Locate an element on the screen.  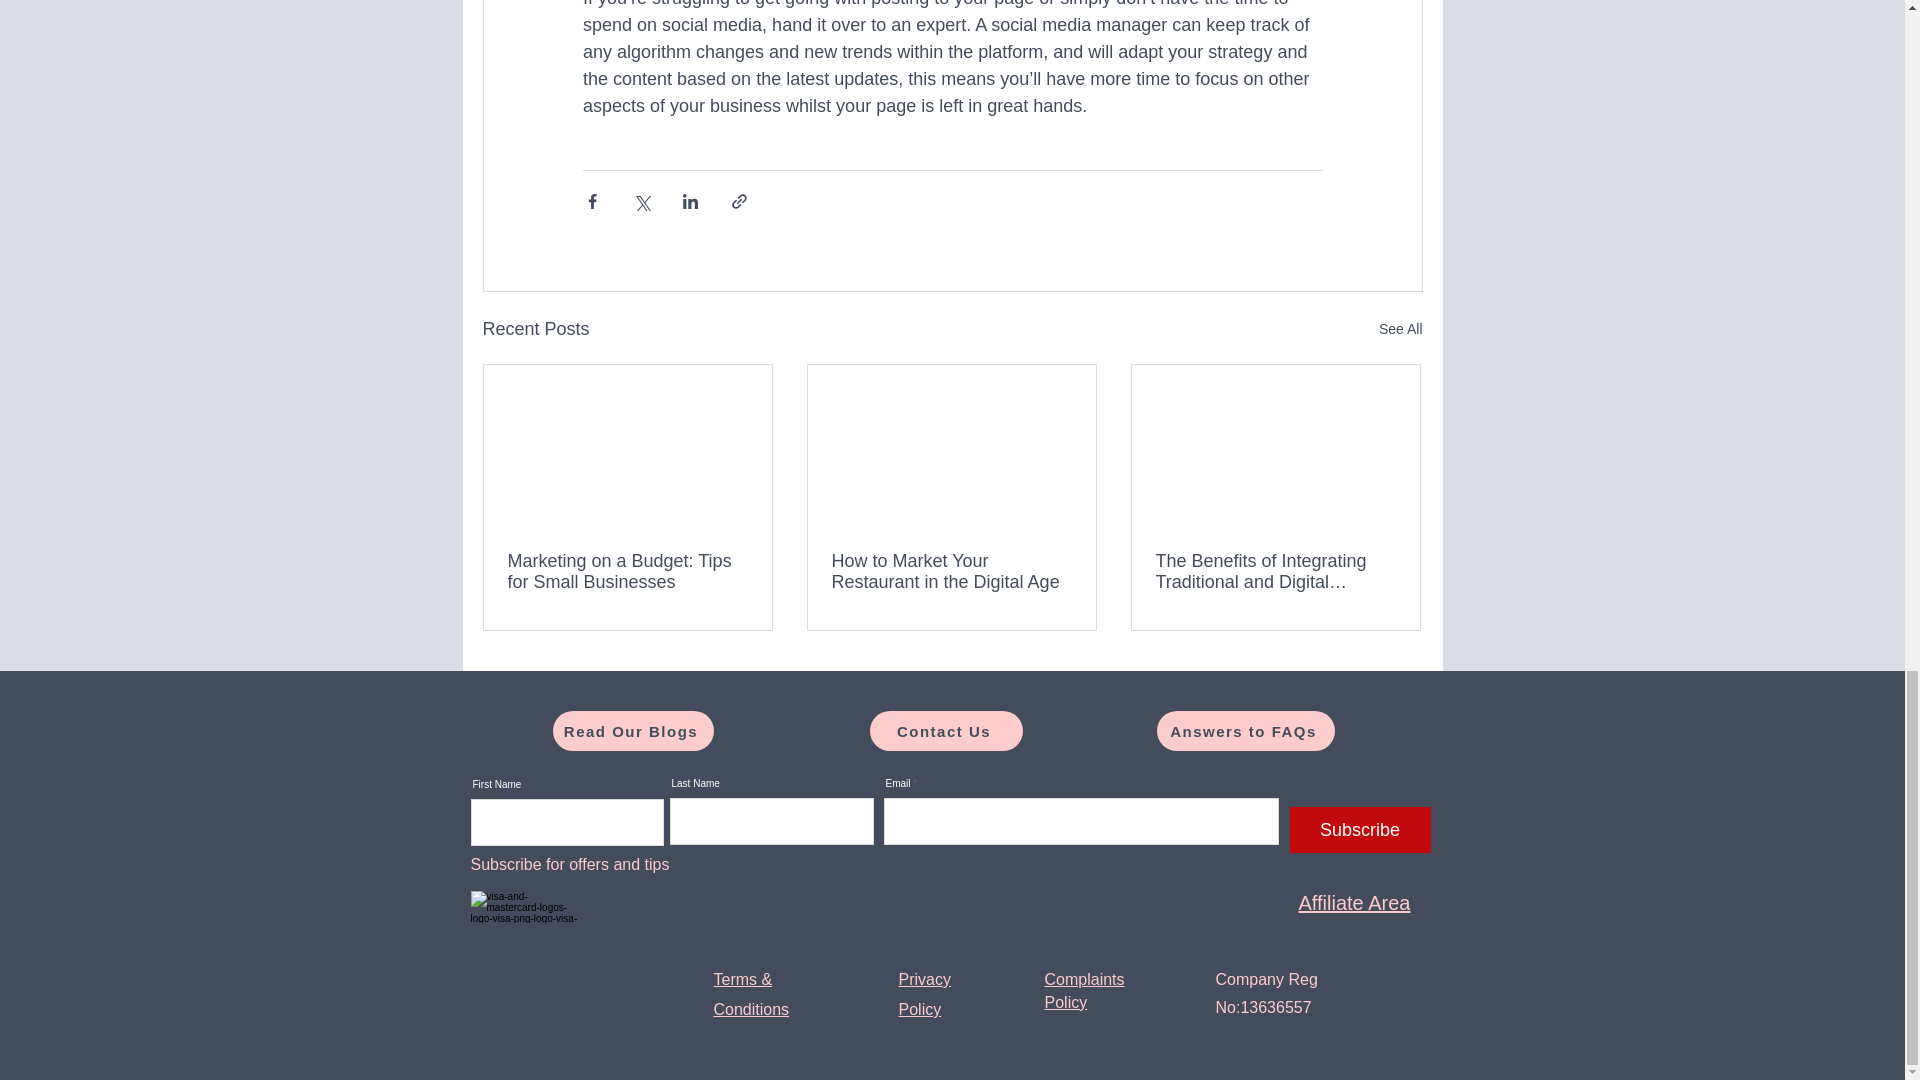
Marketing on a Budget: Tips for Small Businesses is located at coordinates (628, 571).